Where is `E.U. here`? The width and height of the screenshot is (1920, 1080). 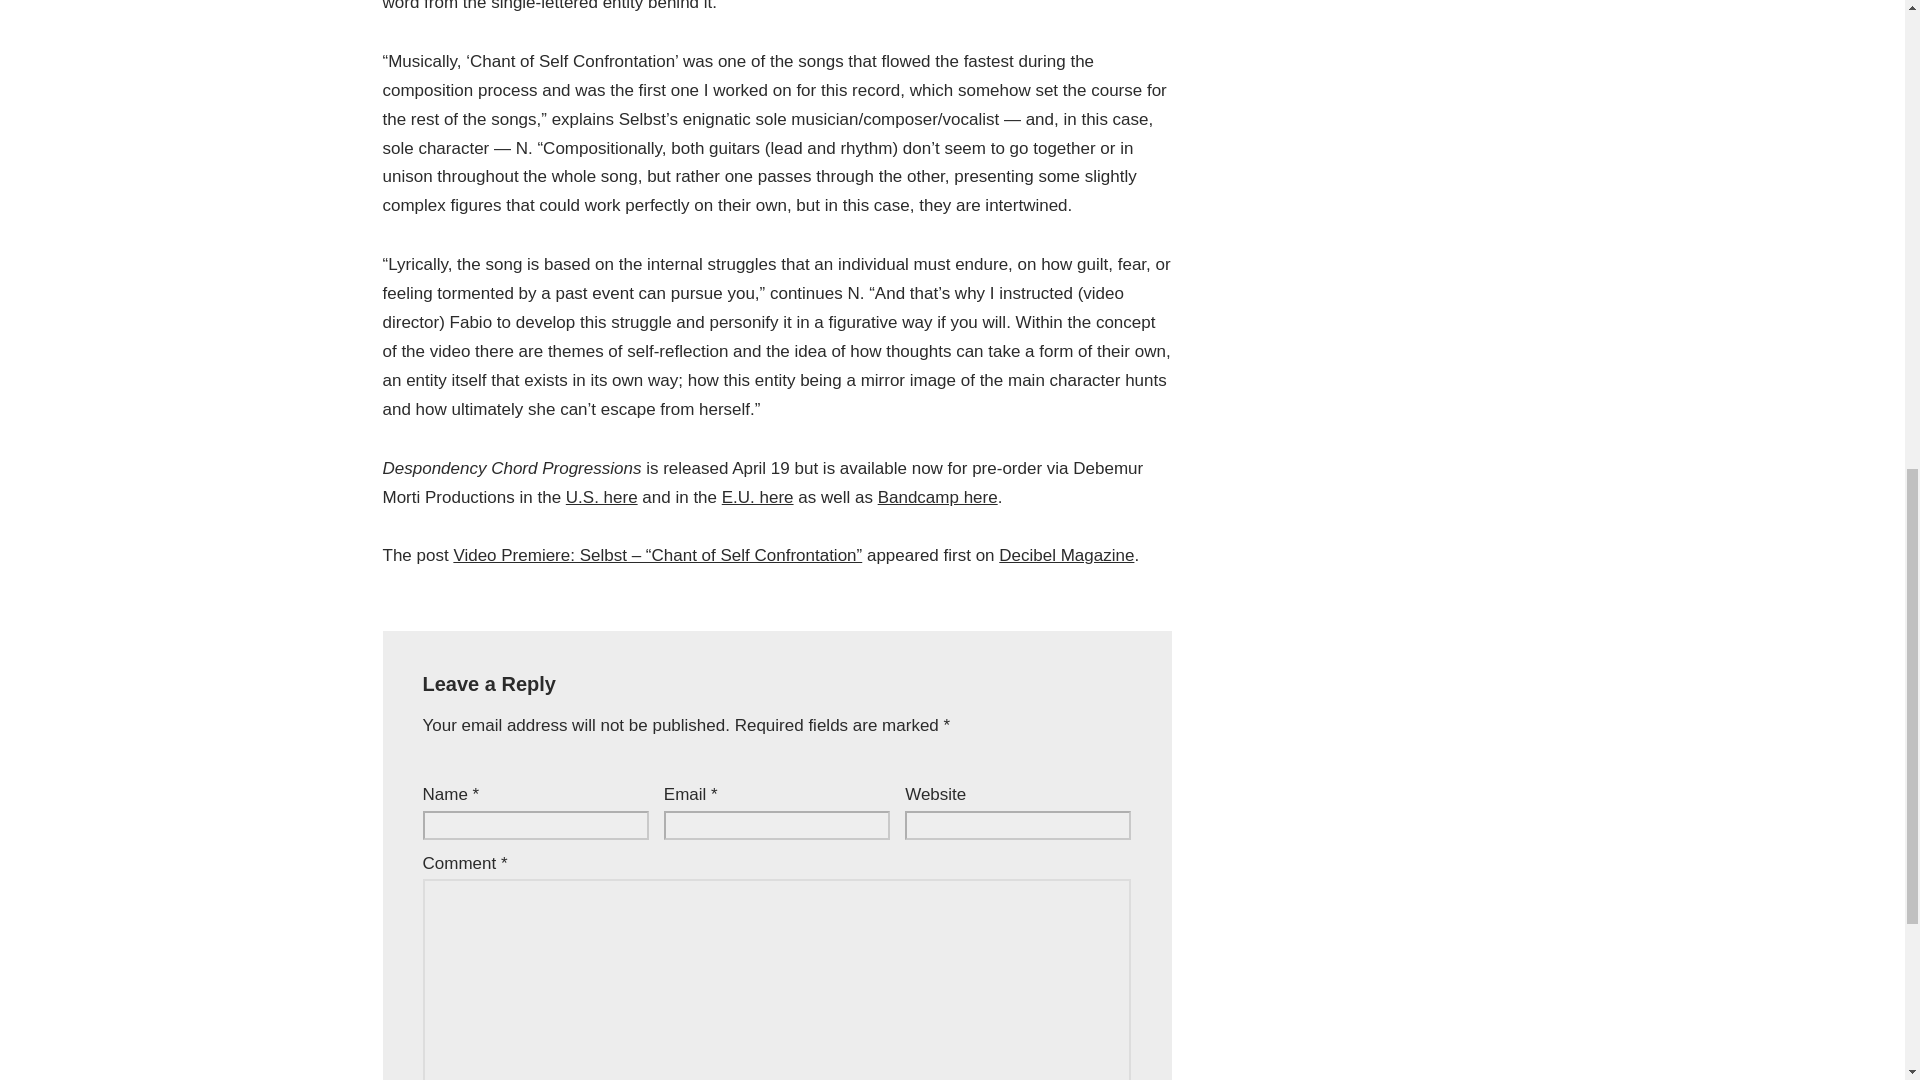
E.U. here is located at coordinates (758, 497).